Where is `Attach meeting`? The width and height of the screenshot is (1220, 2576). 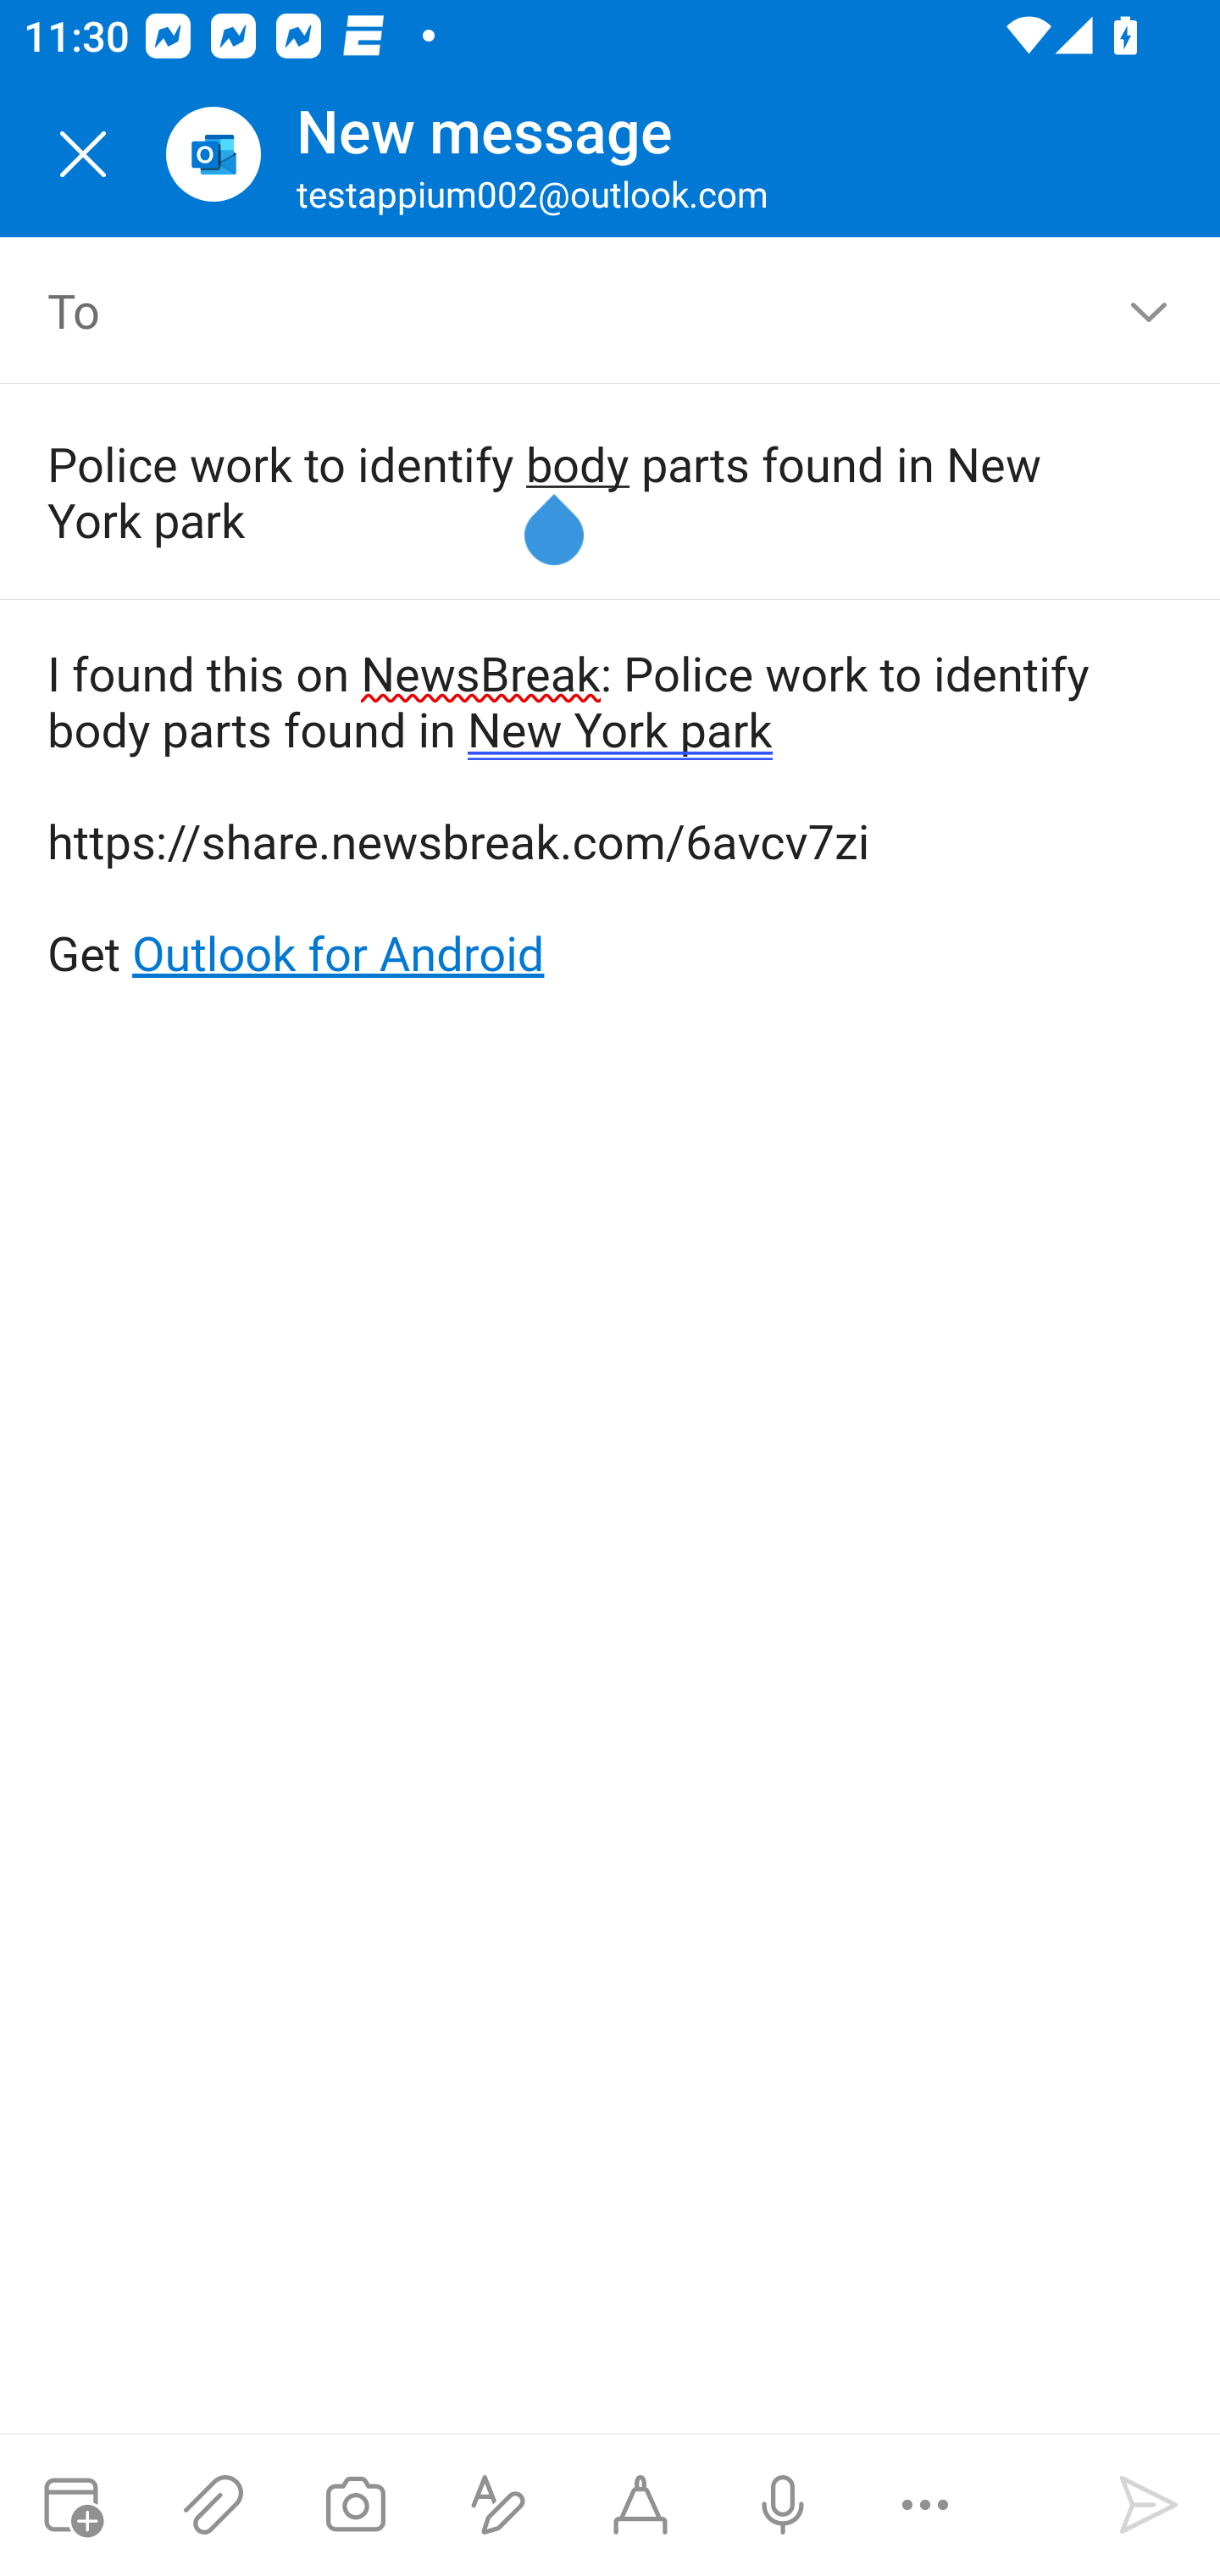 Attach meeting is located at coordinates (71, 2505).